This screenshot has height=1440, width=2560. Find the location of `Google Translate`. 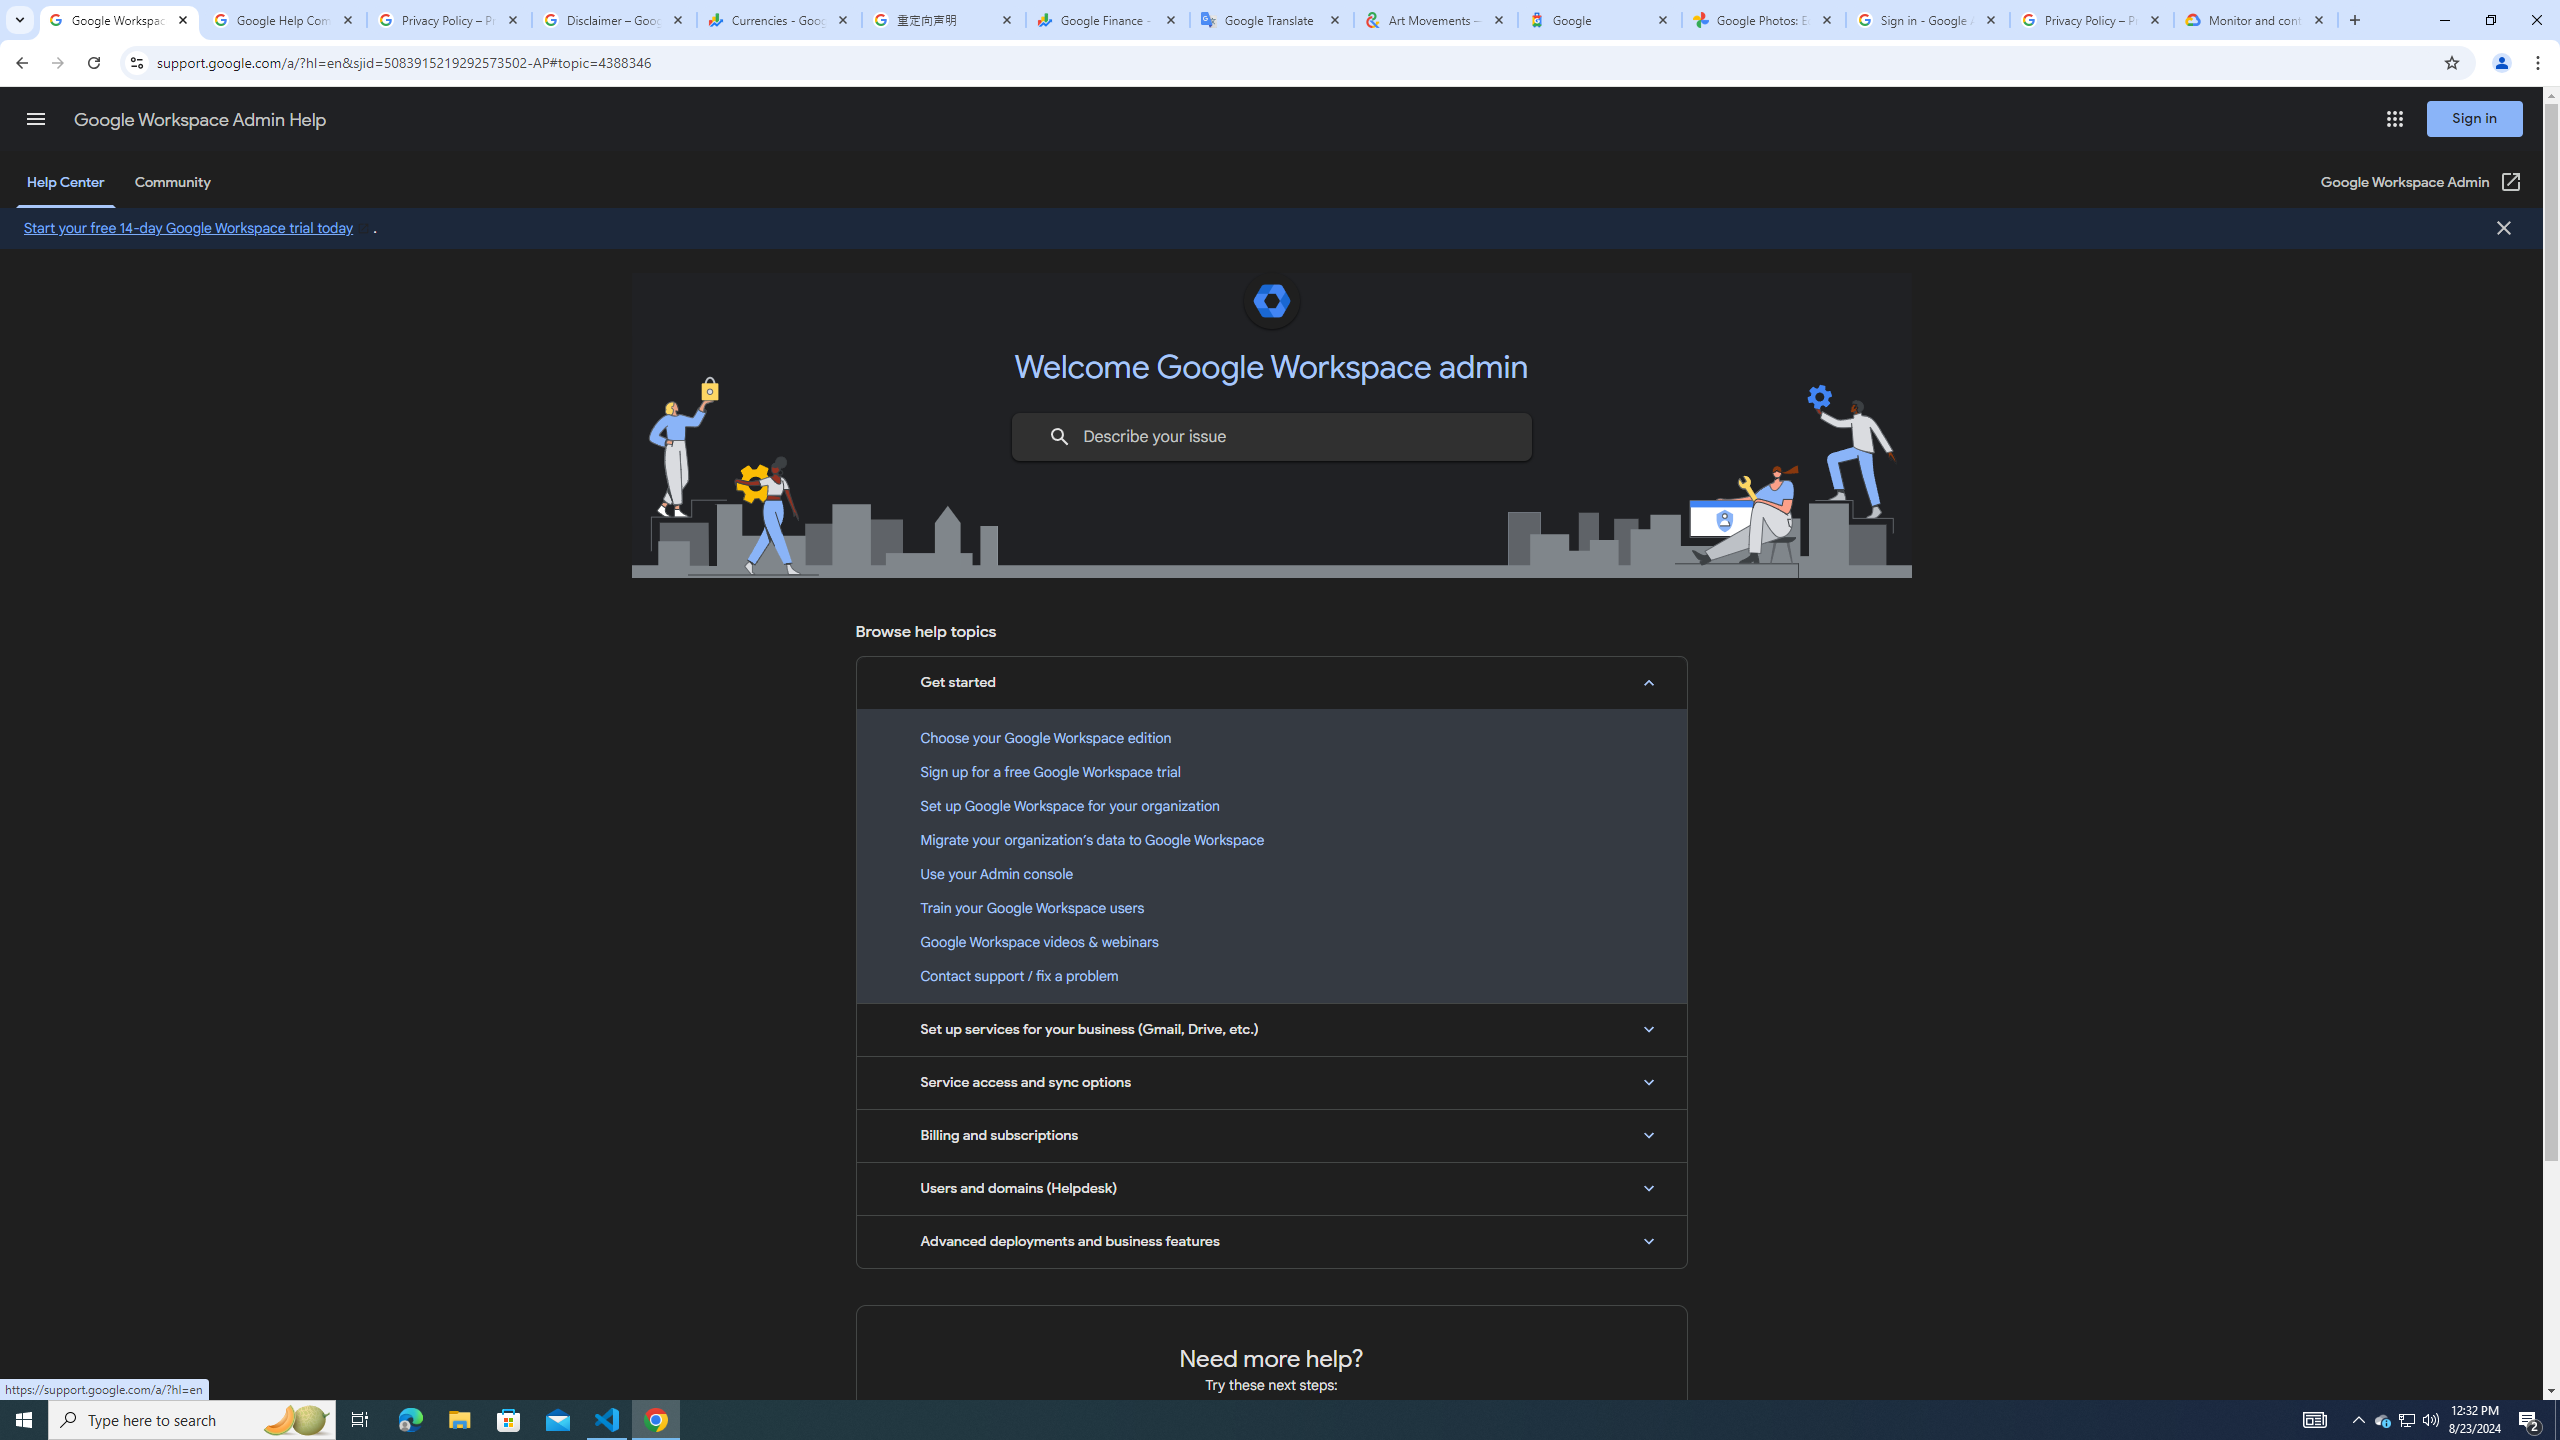

Google Translate is located at coordinates (1270, 20).